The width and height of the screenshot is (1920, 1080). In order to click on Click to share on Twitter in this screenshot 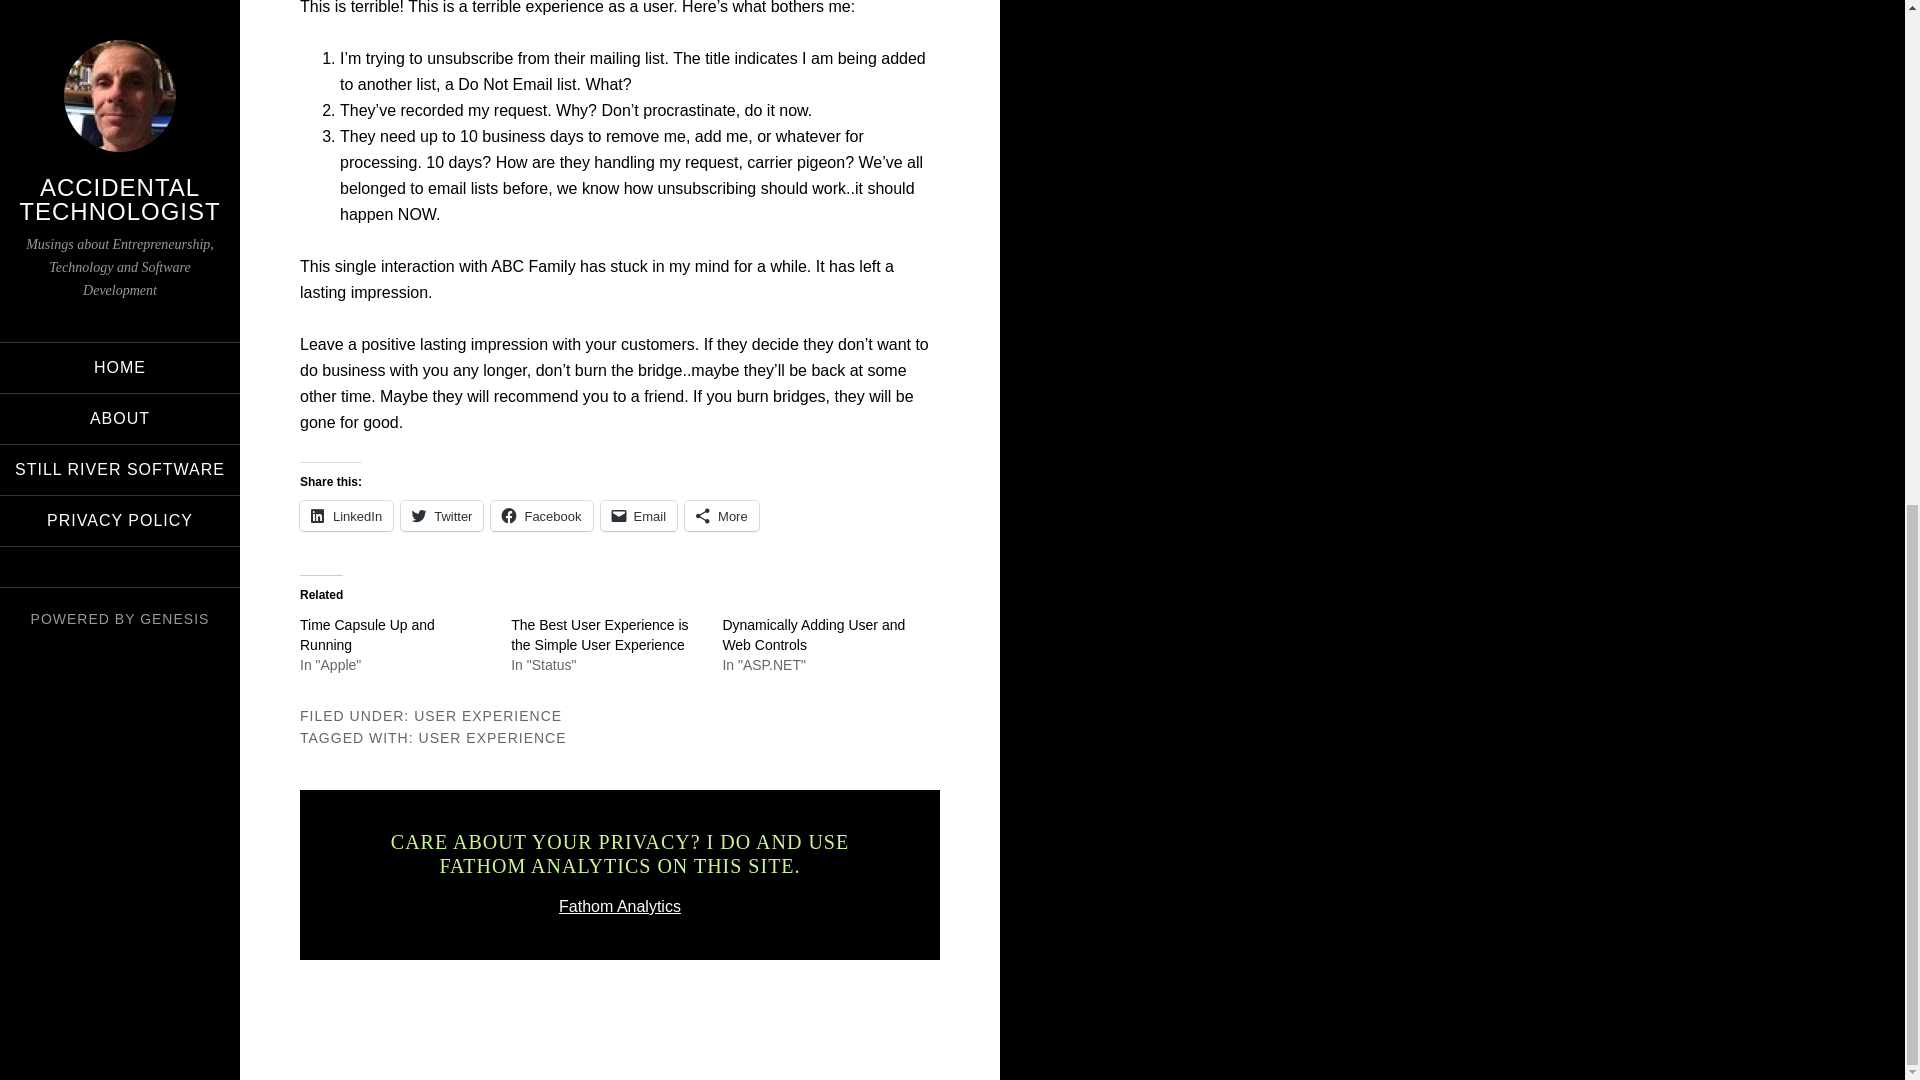, I will do `click(442, 516)`.